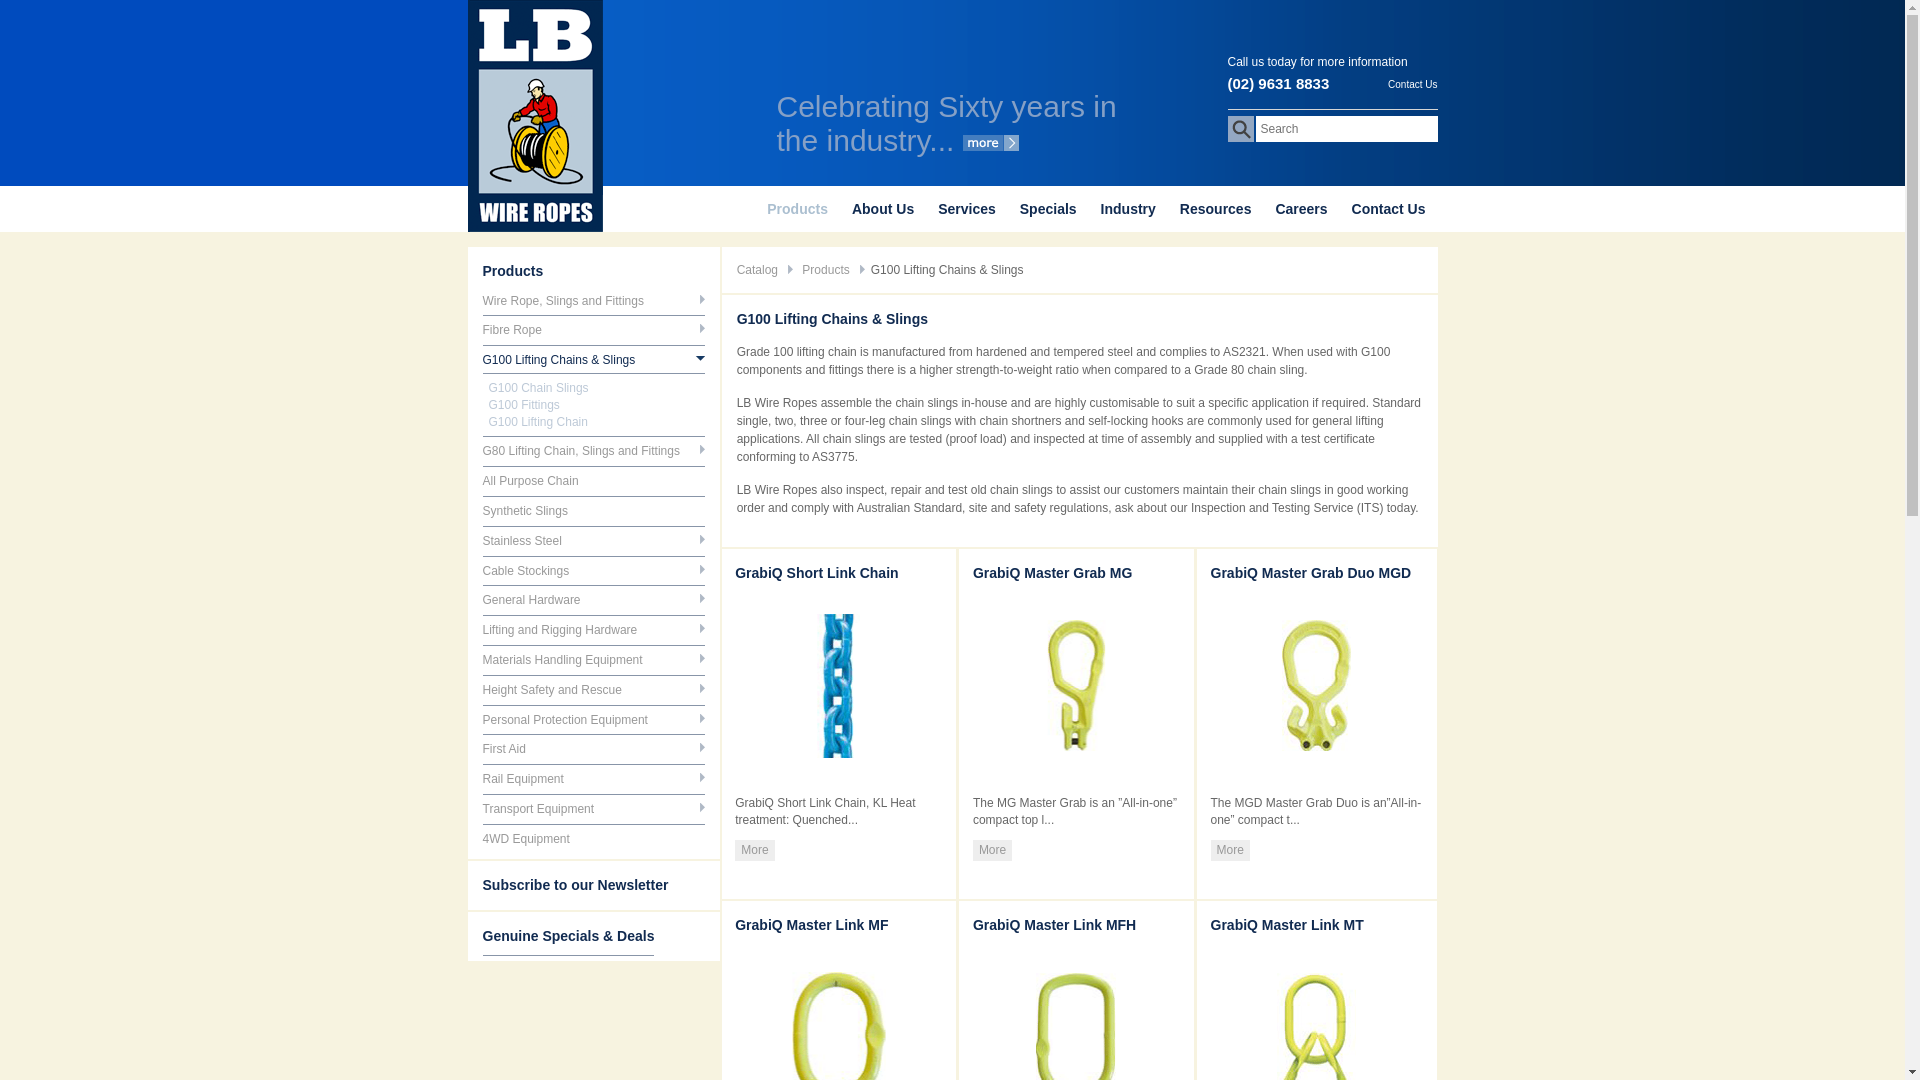 The width and height of the screenshot is (1920, 1080). Describe the element at coordinates (1230, 850) in the screenshot. I see `More` at that location.